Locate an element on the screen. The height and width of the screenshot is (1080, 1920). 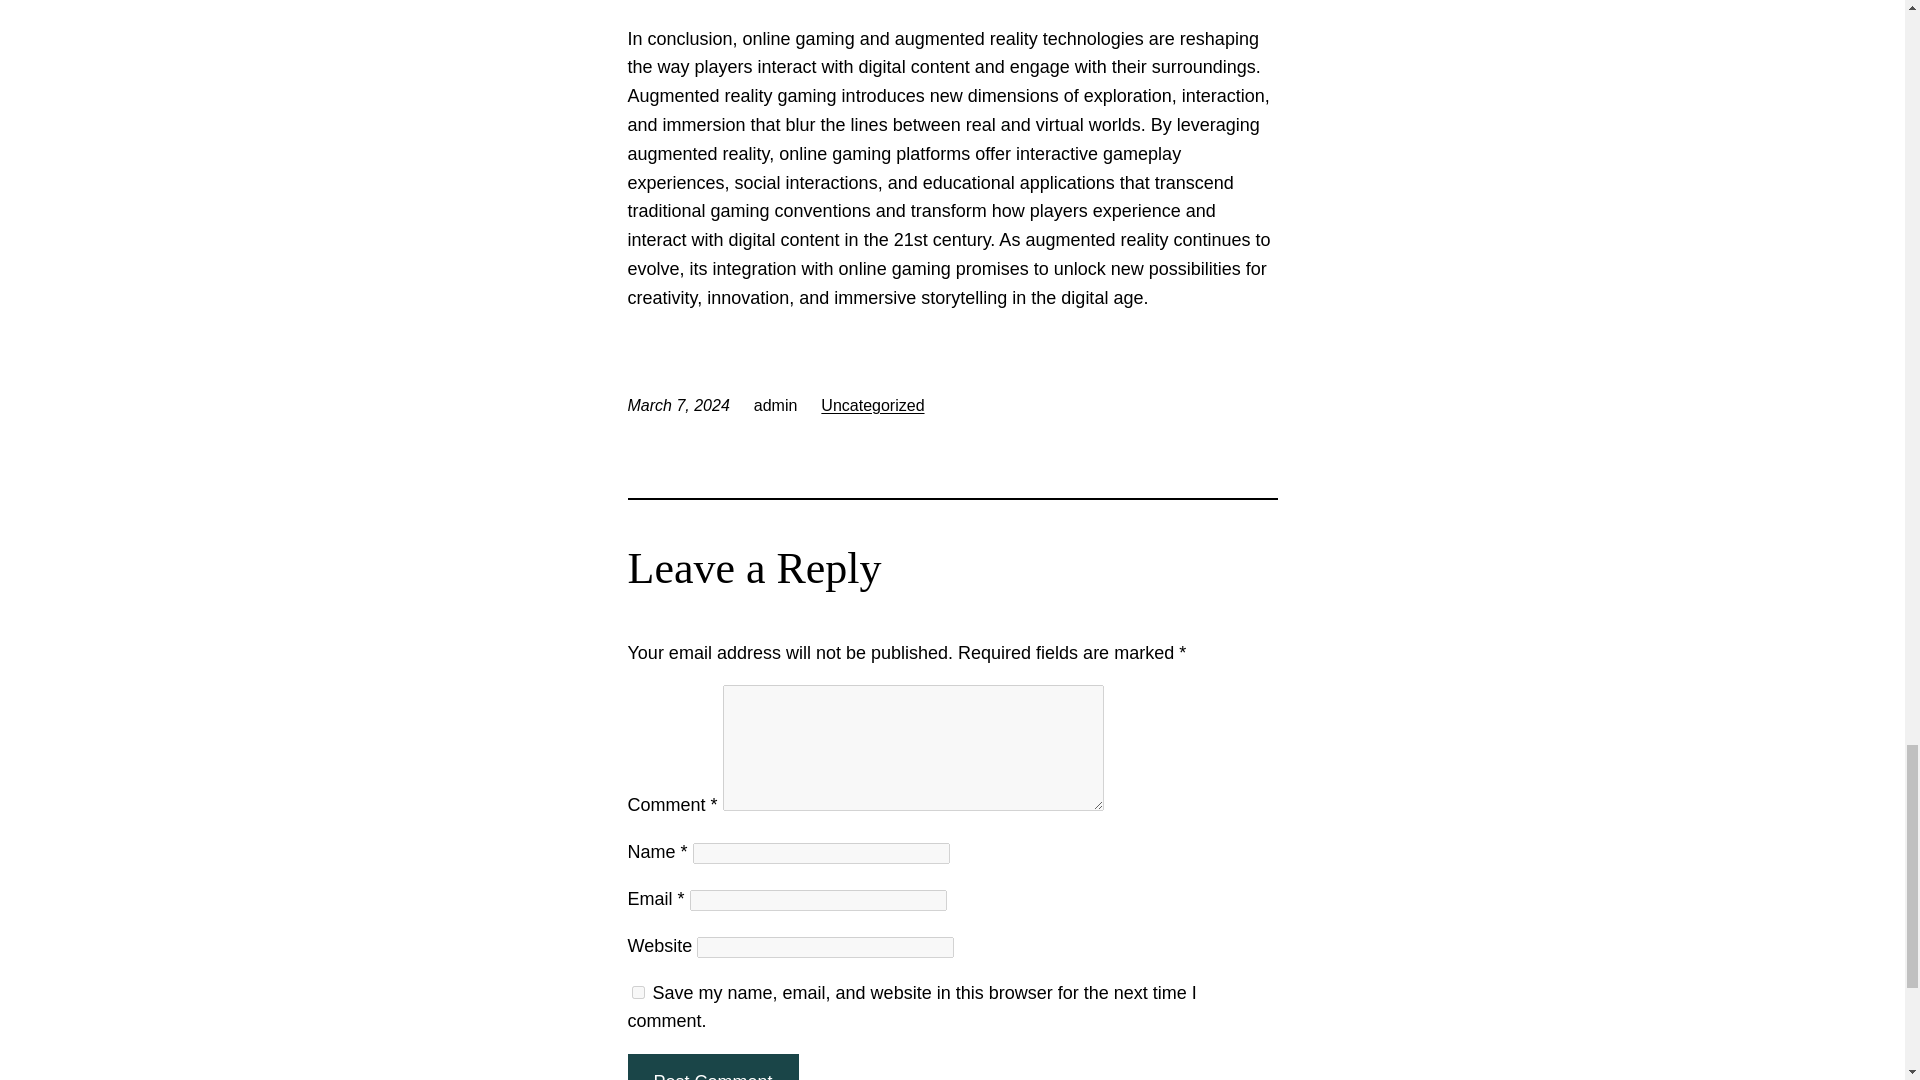
Post Comment is located at coordinates (712, 1067).